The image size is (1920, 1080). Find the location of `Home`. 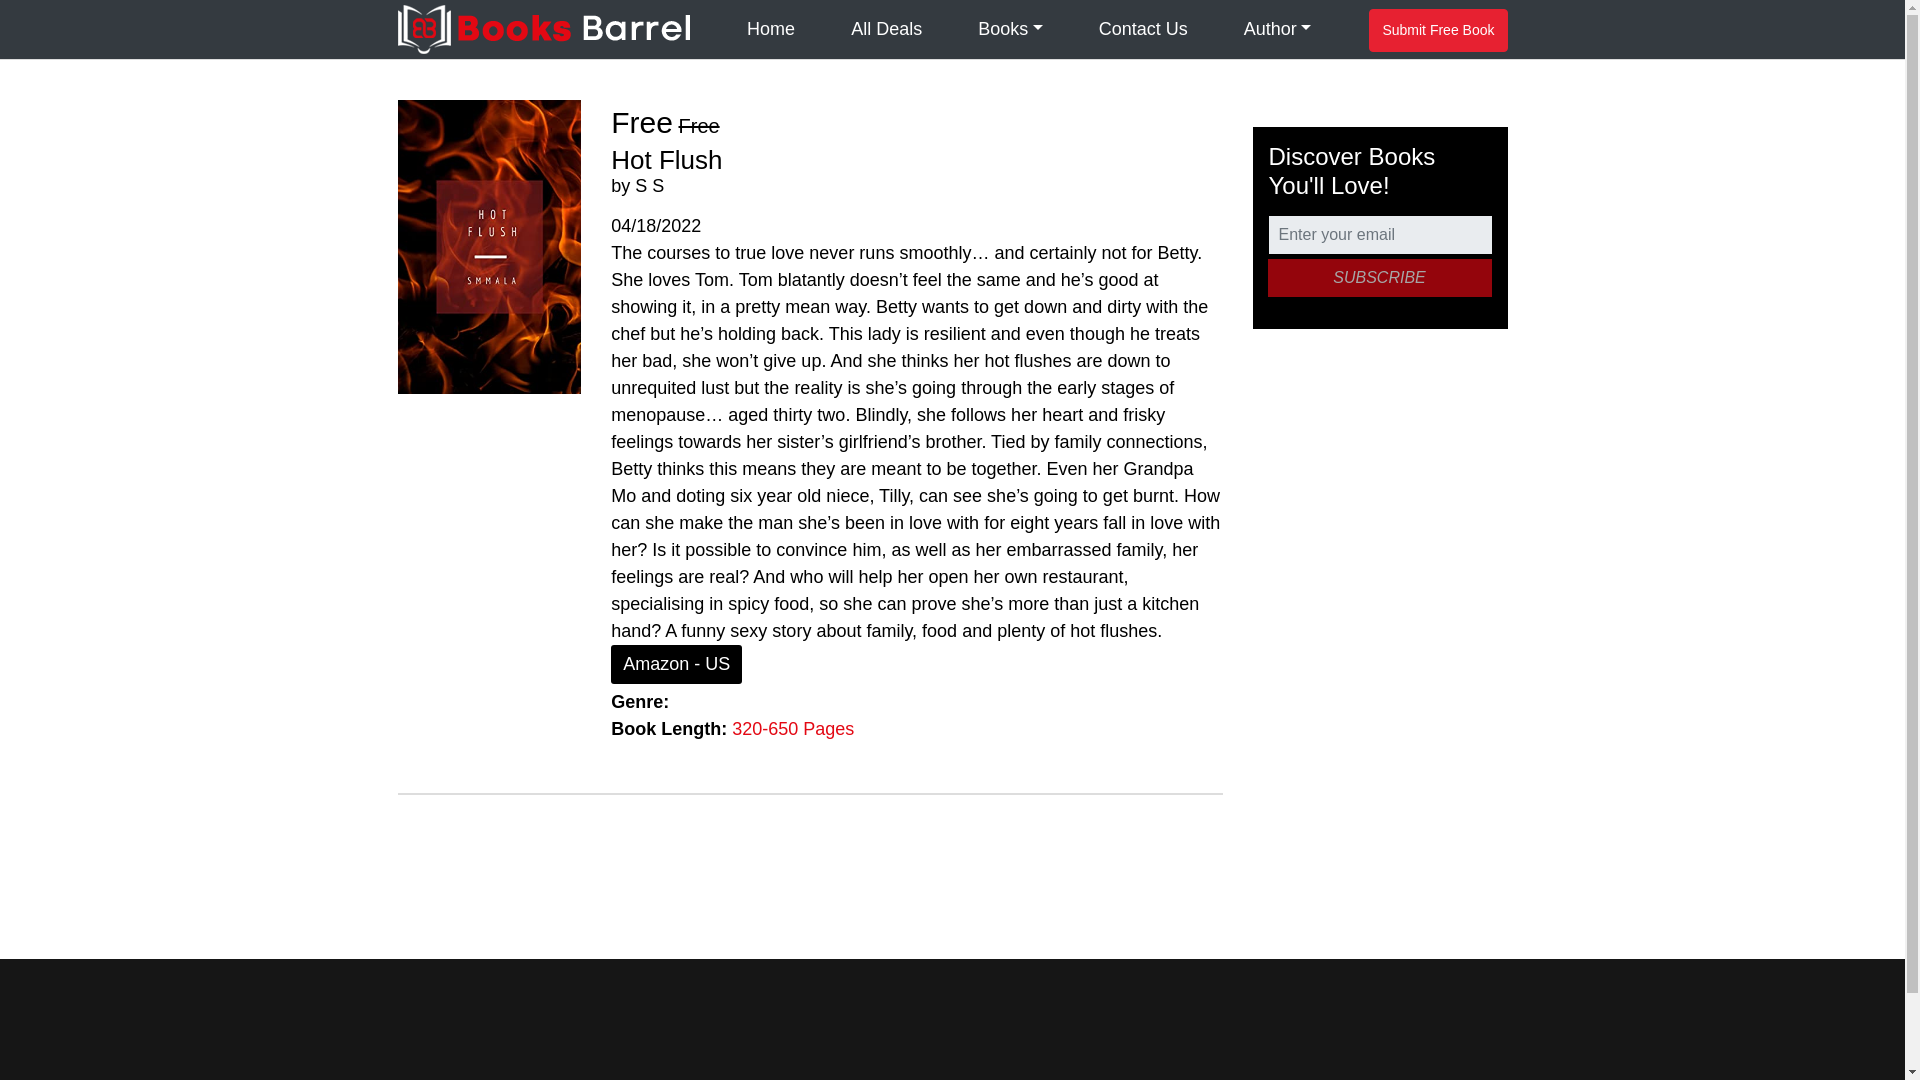

Home is located at coordinates (770, 30).